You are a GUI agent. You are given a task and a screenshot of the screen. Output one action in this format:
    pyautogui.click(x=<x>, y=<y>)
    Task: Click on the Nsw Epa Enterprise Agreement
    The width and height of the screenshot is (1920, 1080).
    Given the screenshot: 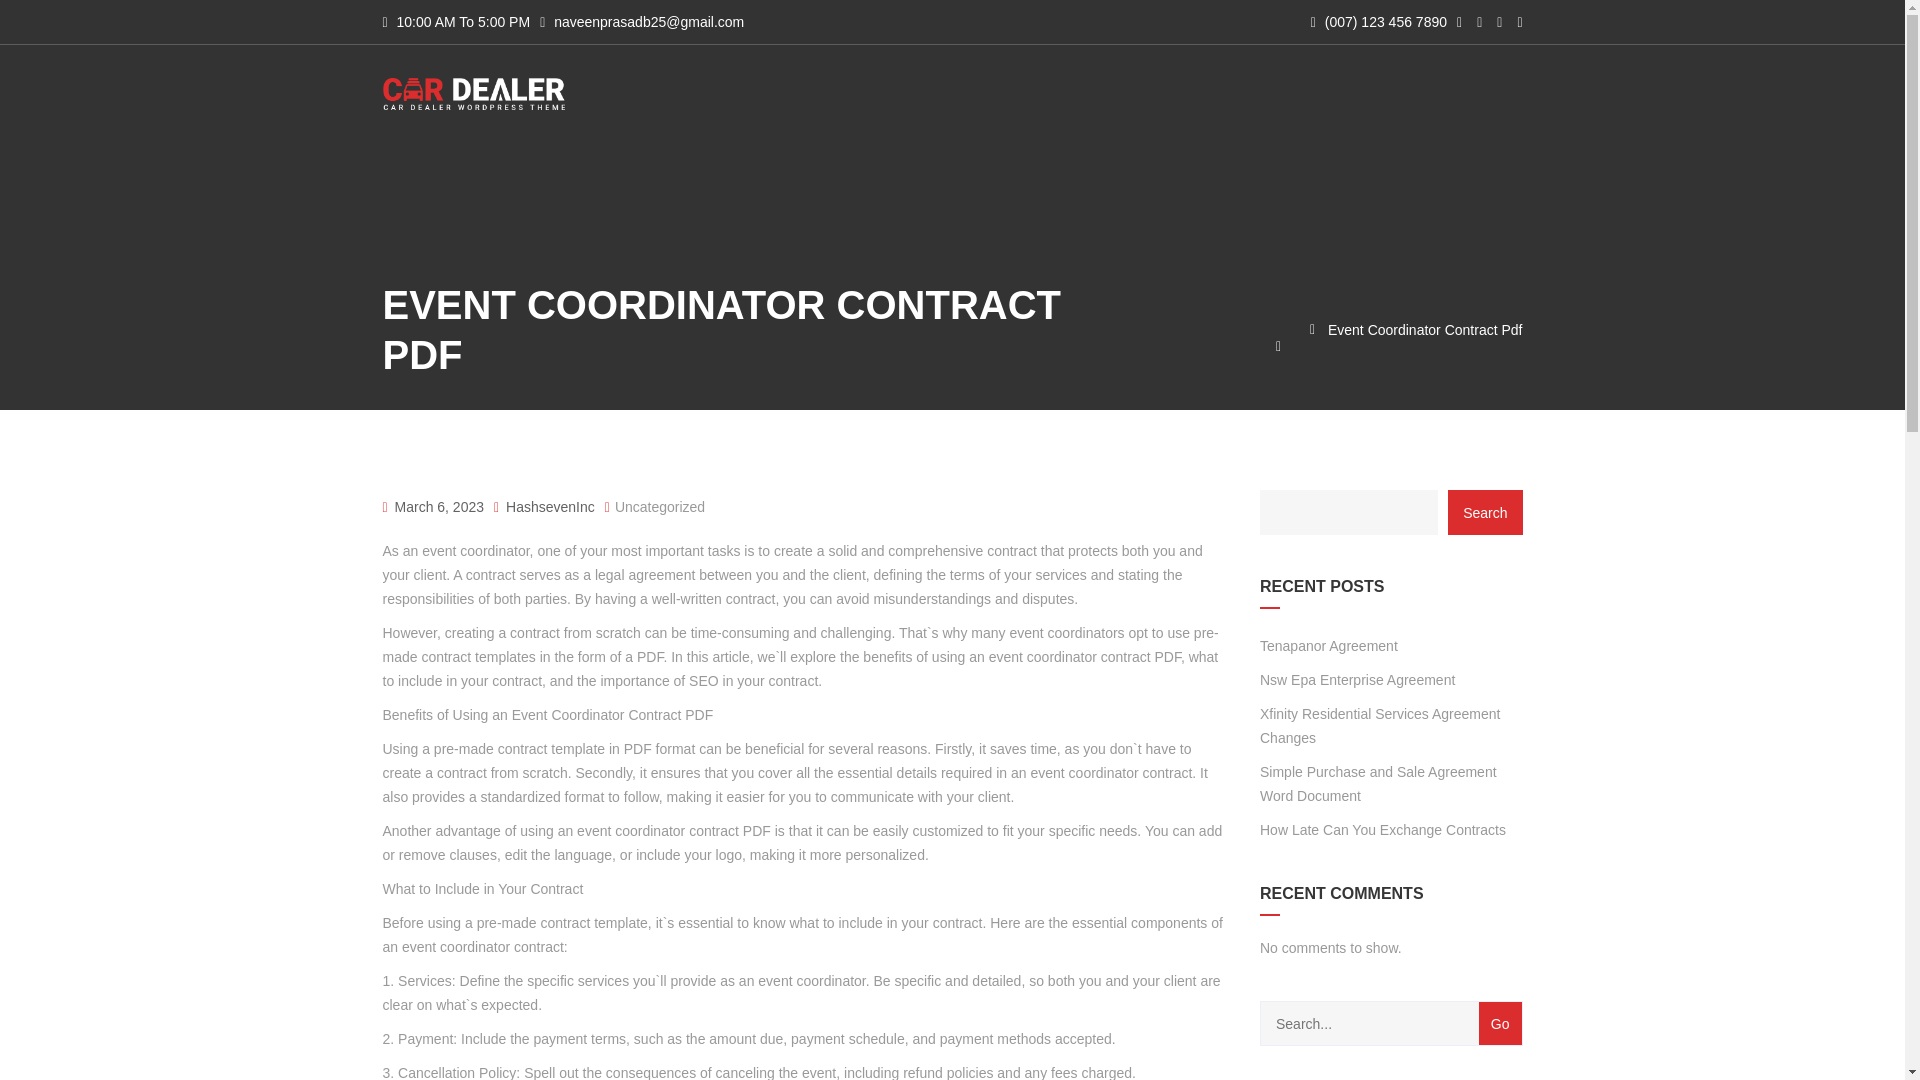 What is the action you would take?
    pyautogui.click(x=1357, y=680)
    